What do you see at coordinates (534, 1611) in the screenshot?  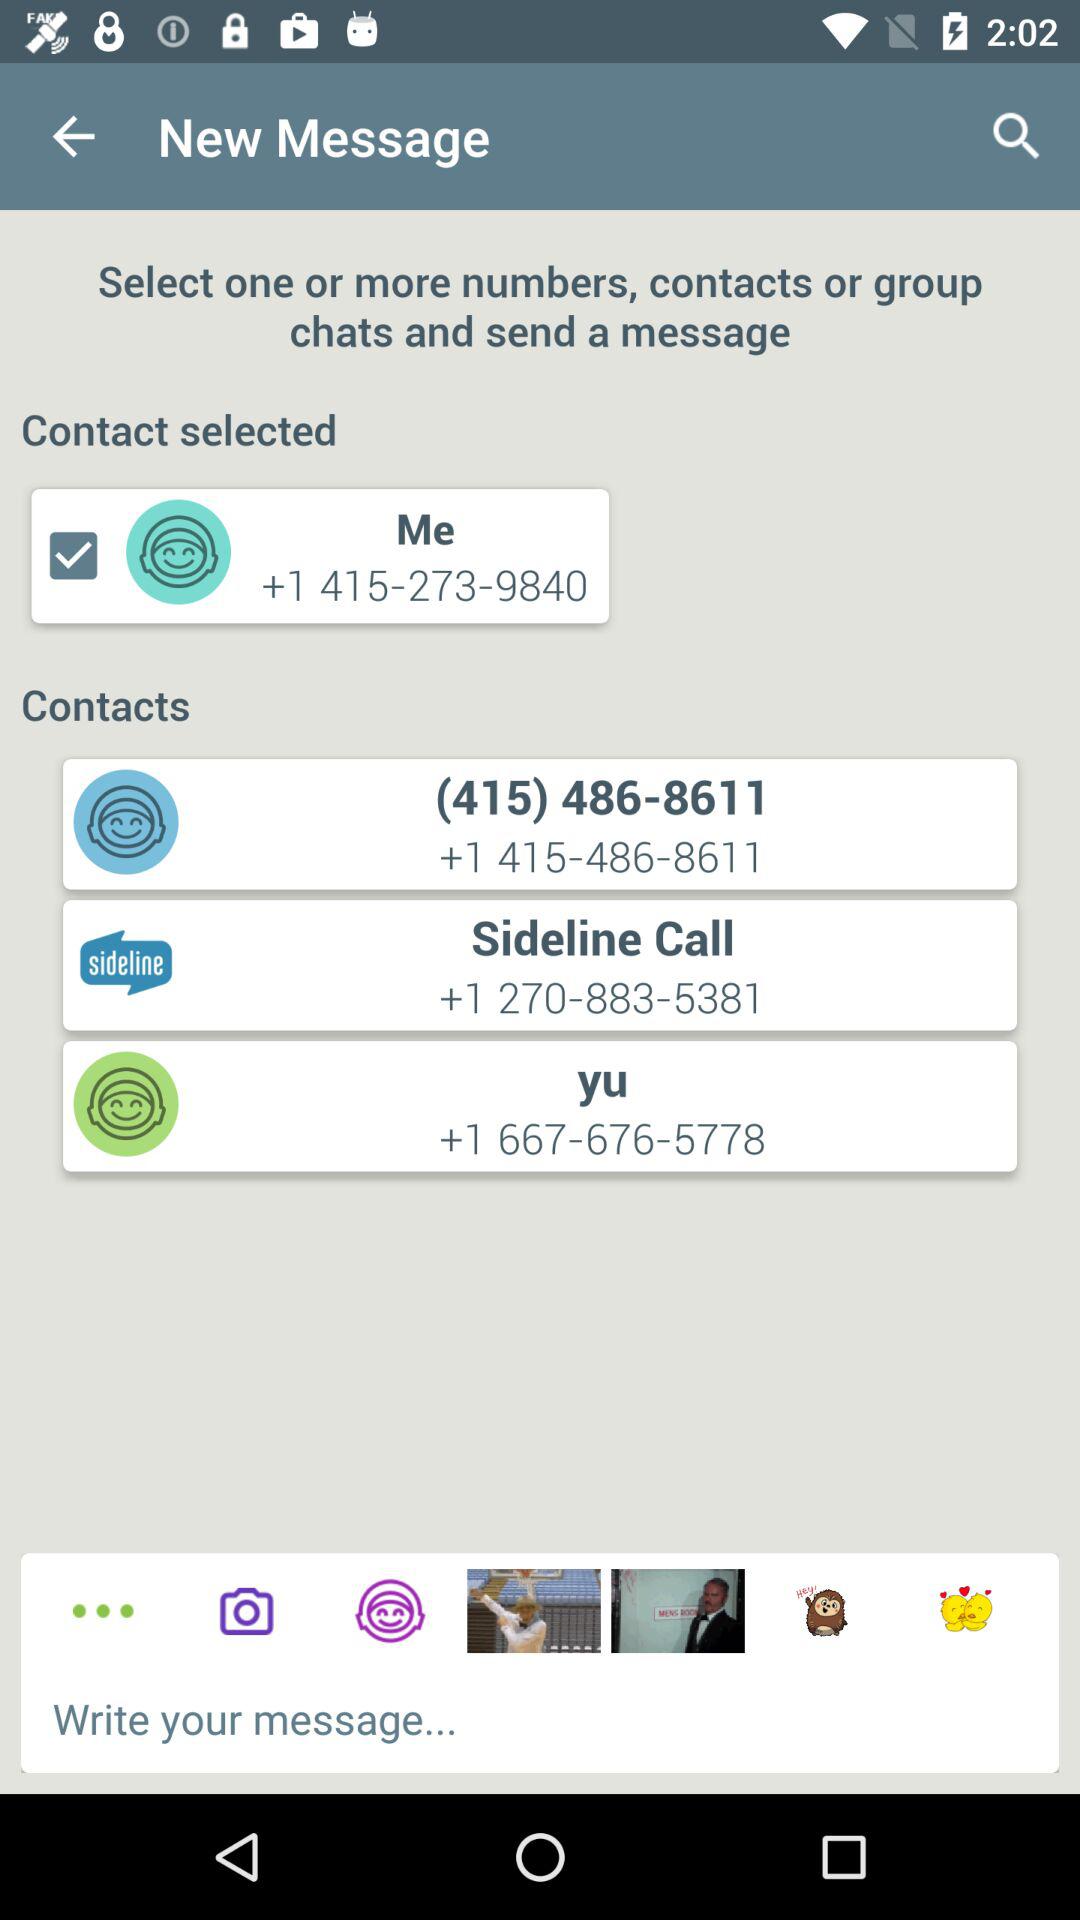 I see `select image` at bounding box center [534, 1611].